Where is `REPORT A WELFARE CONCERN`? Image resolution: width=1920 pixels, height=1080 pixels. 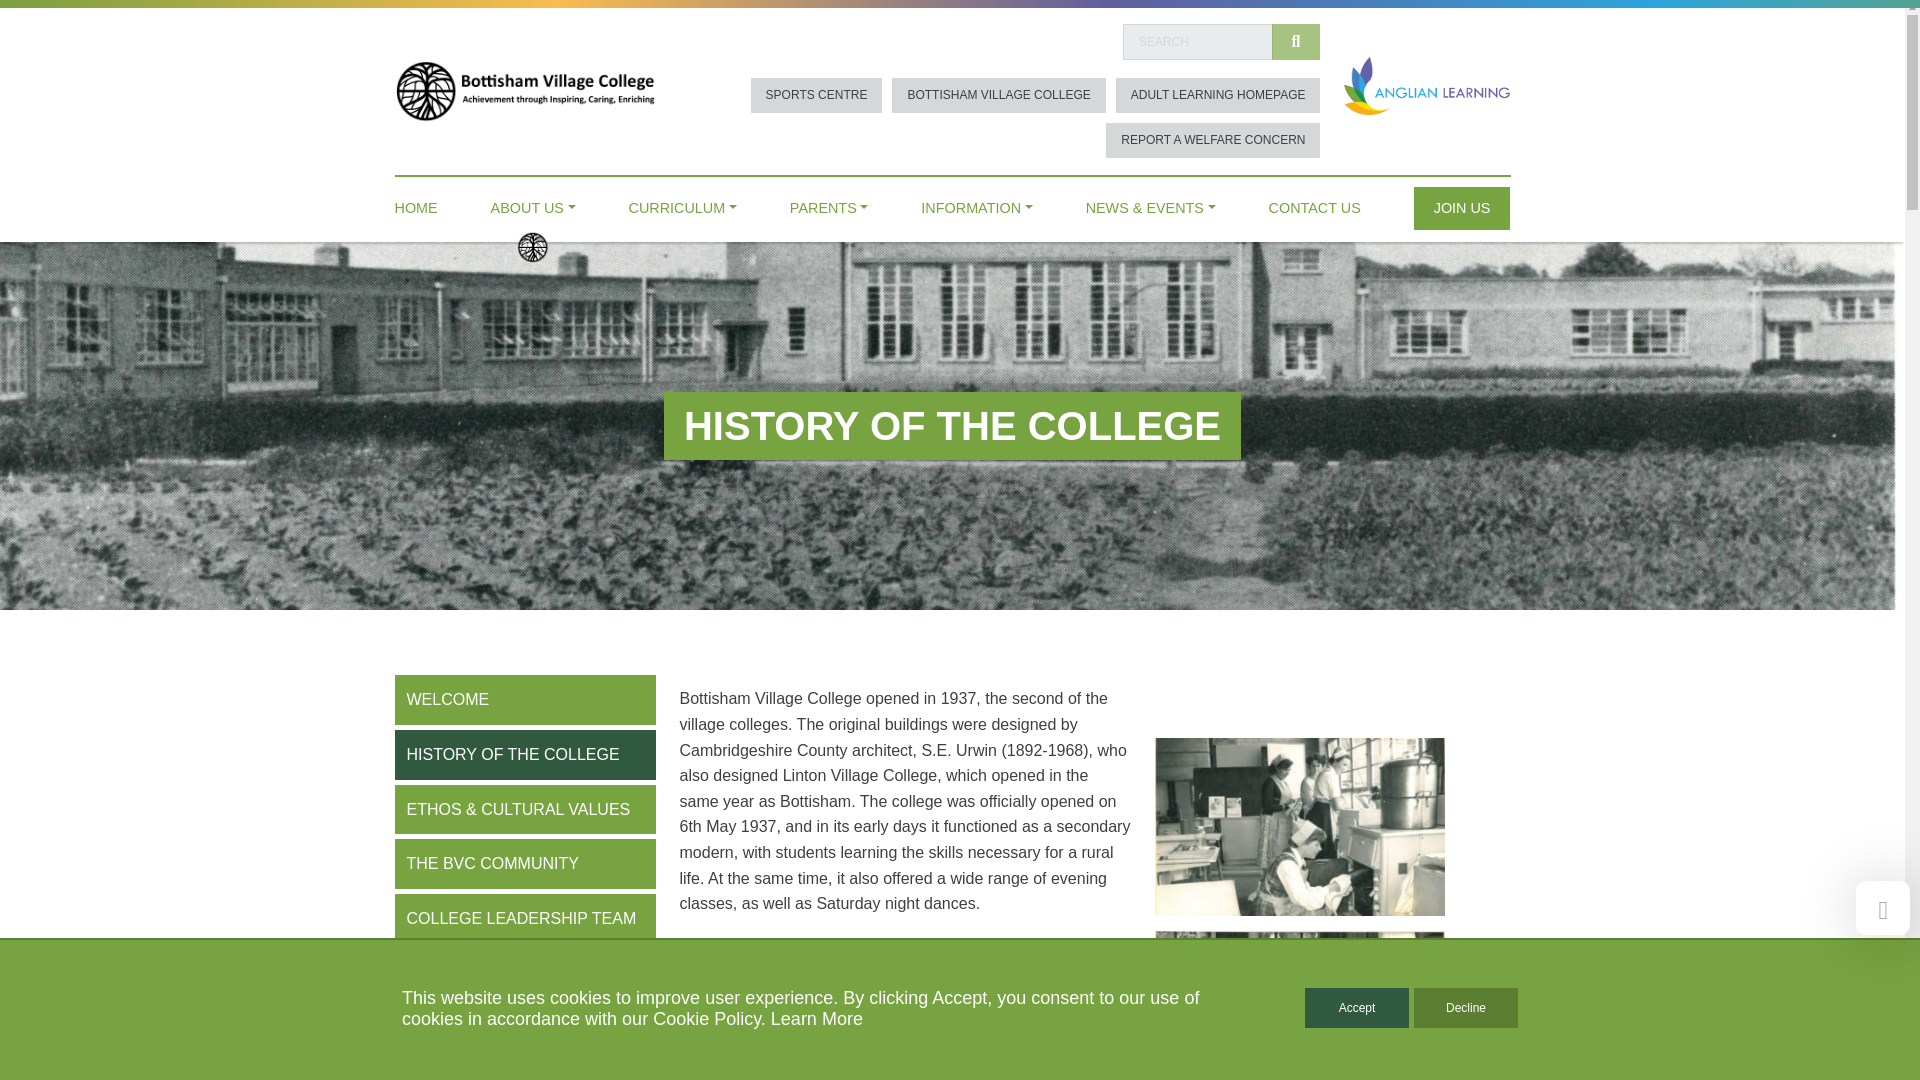 REPORT A WELFARE CONCERN is located at coordinates (1212, 140).